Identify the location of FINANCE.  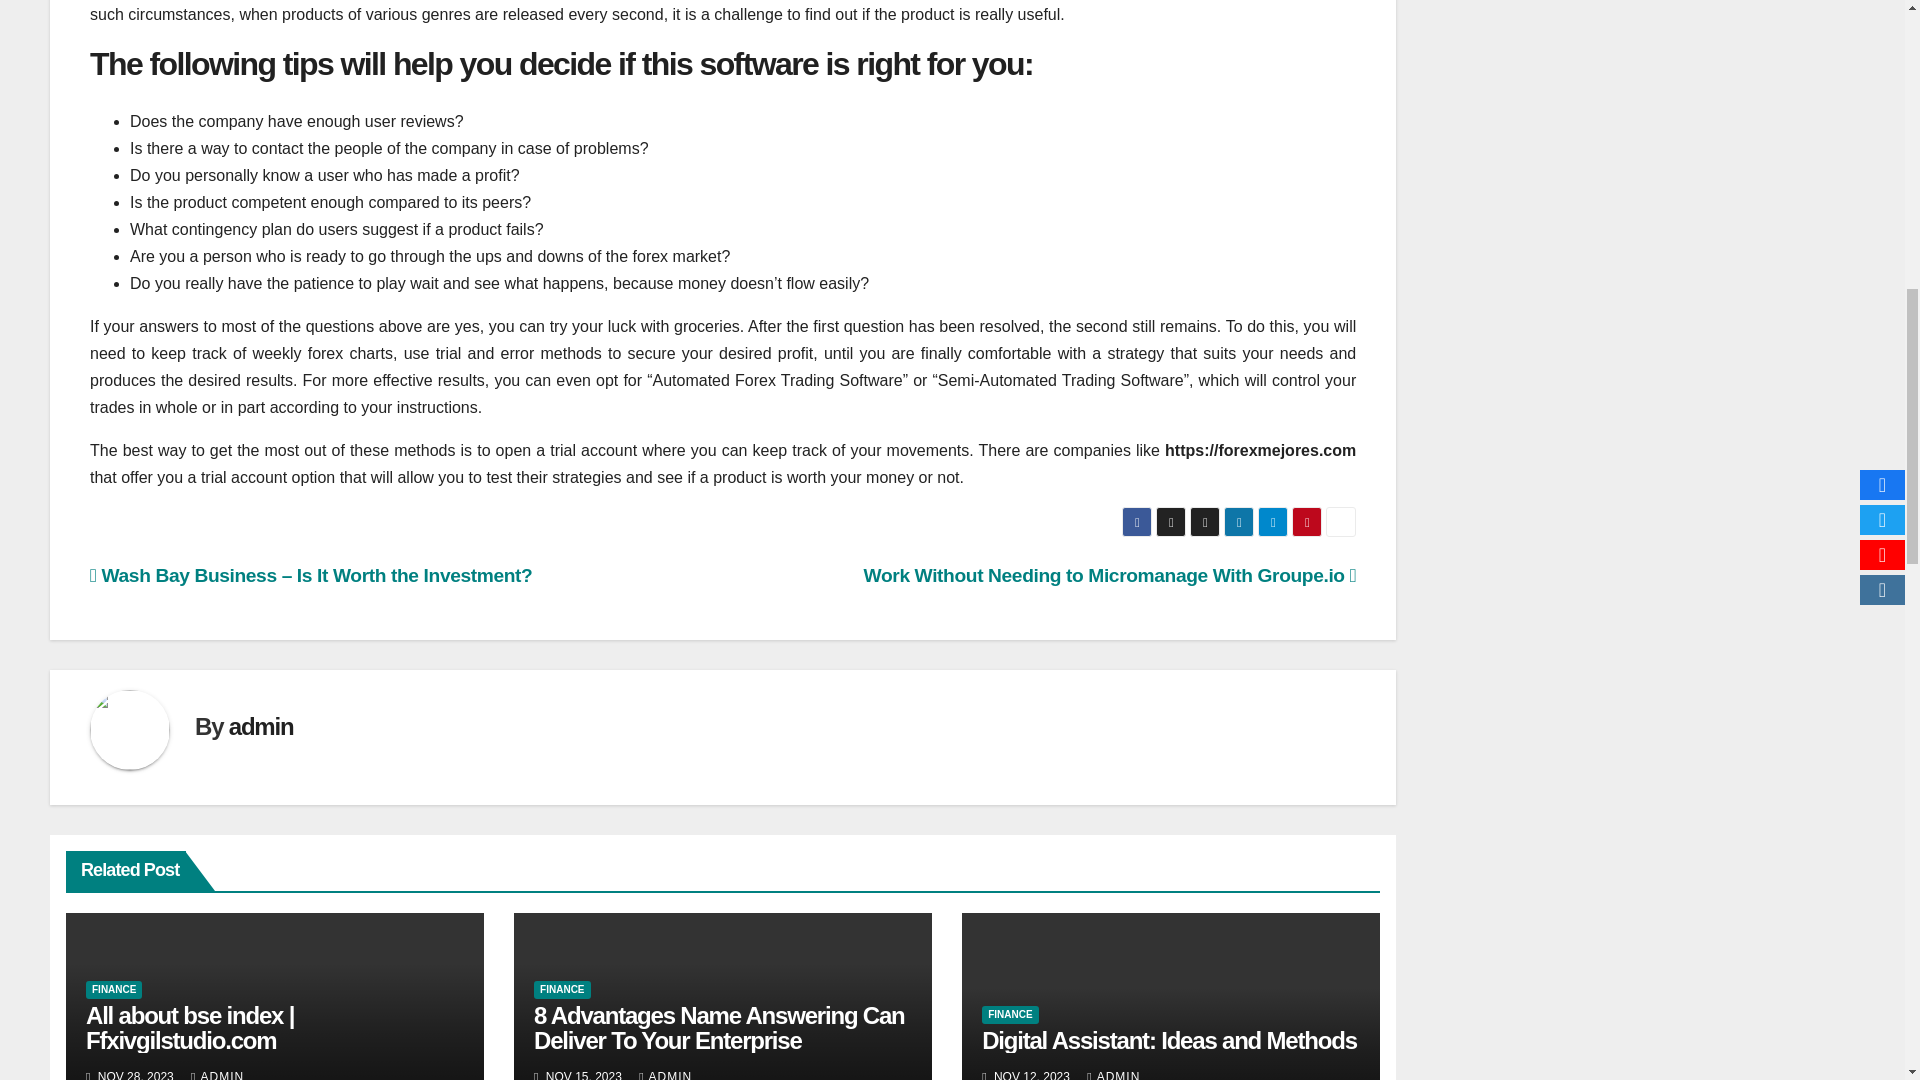
(114, 990).